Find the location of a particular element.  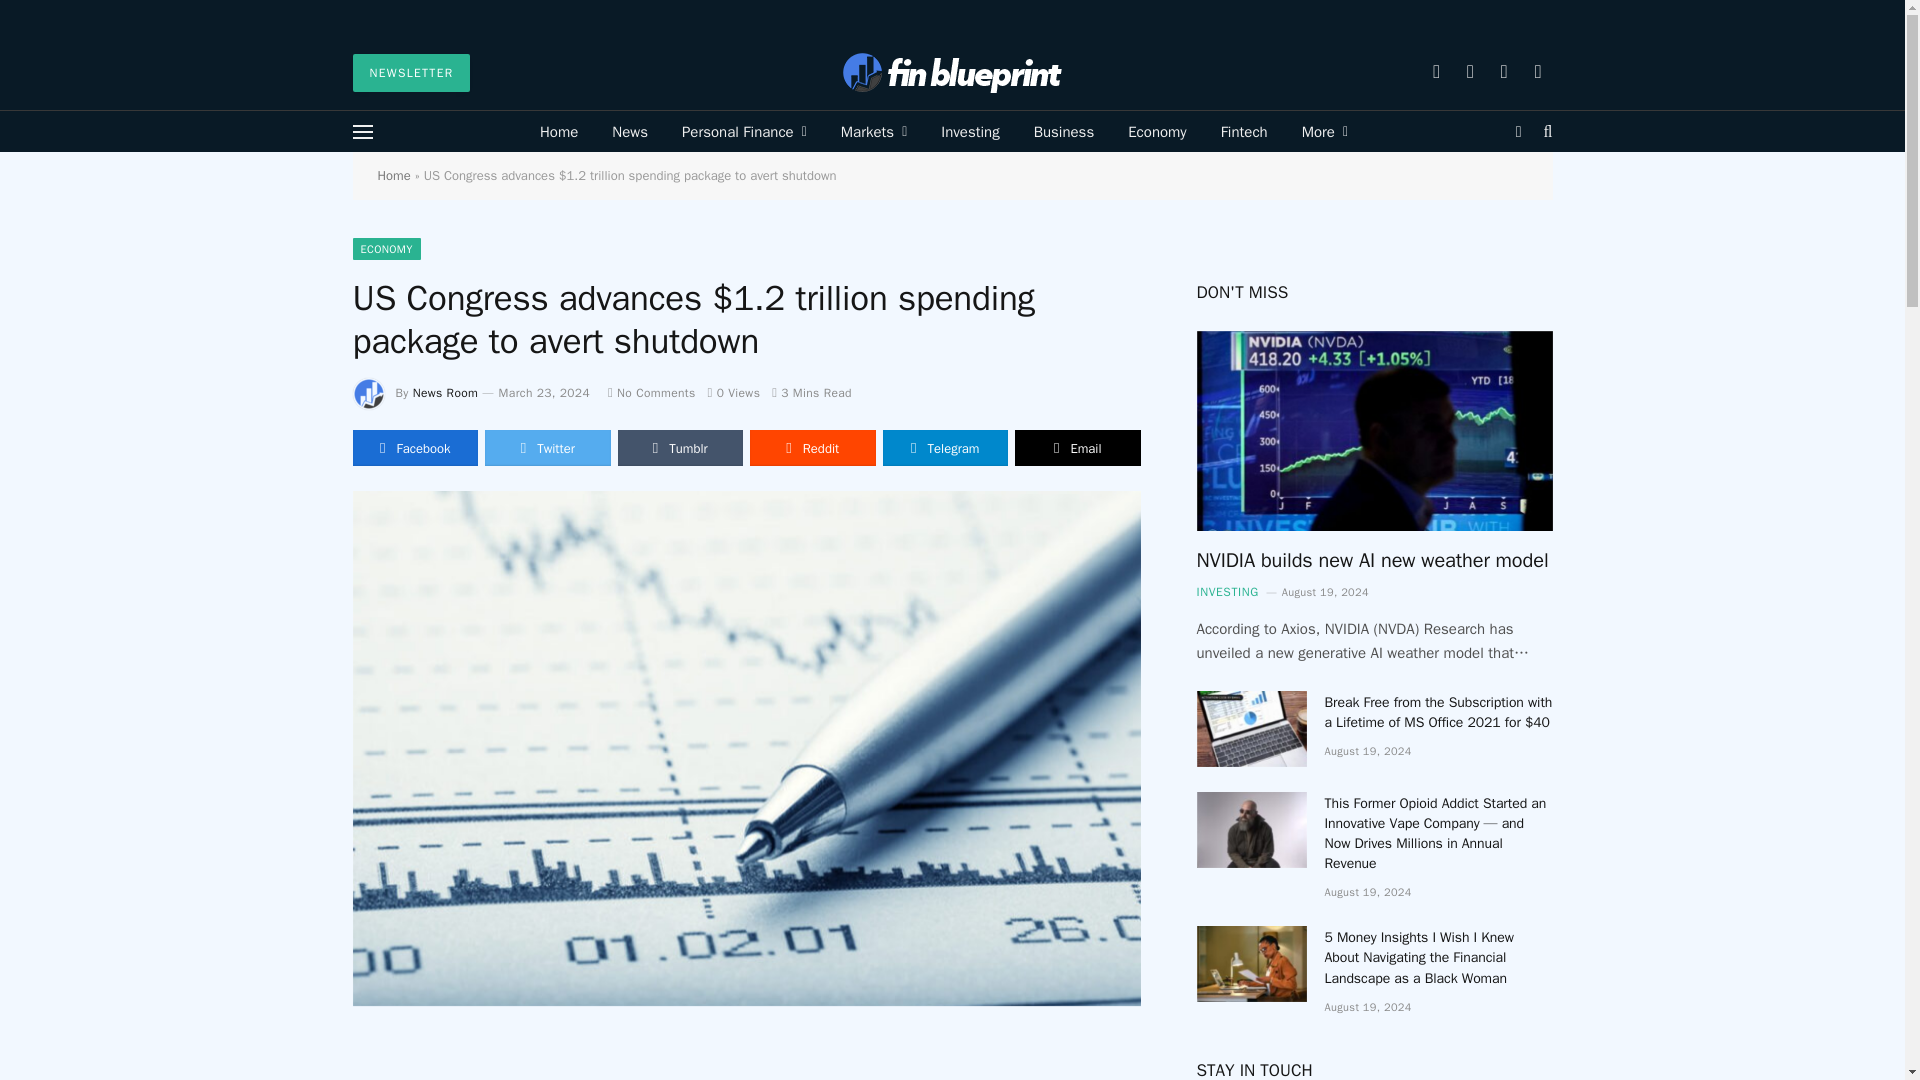

Posts by News Room is located at coordinates (445, 392).